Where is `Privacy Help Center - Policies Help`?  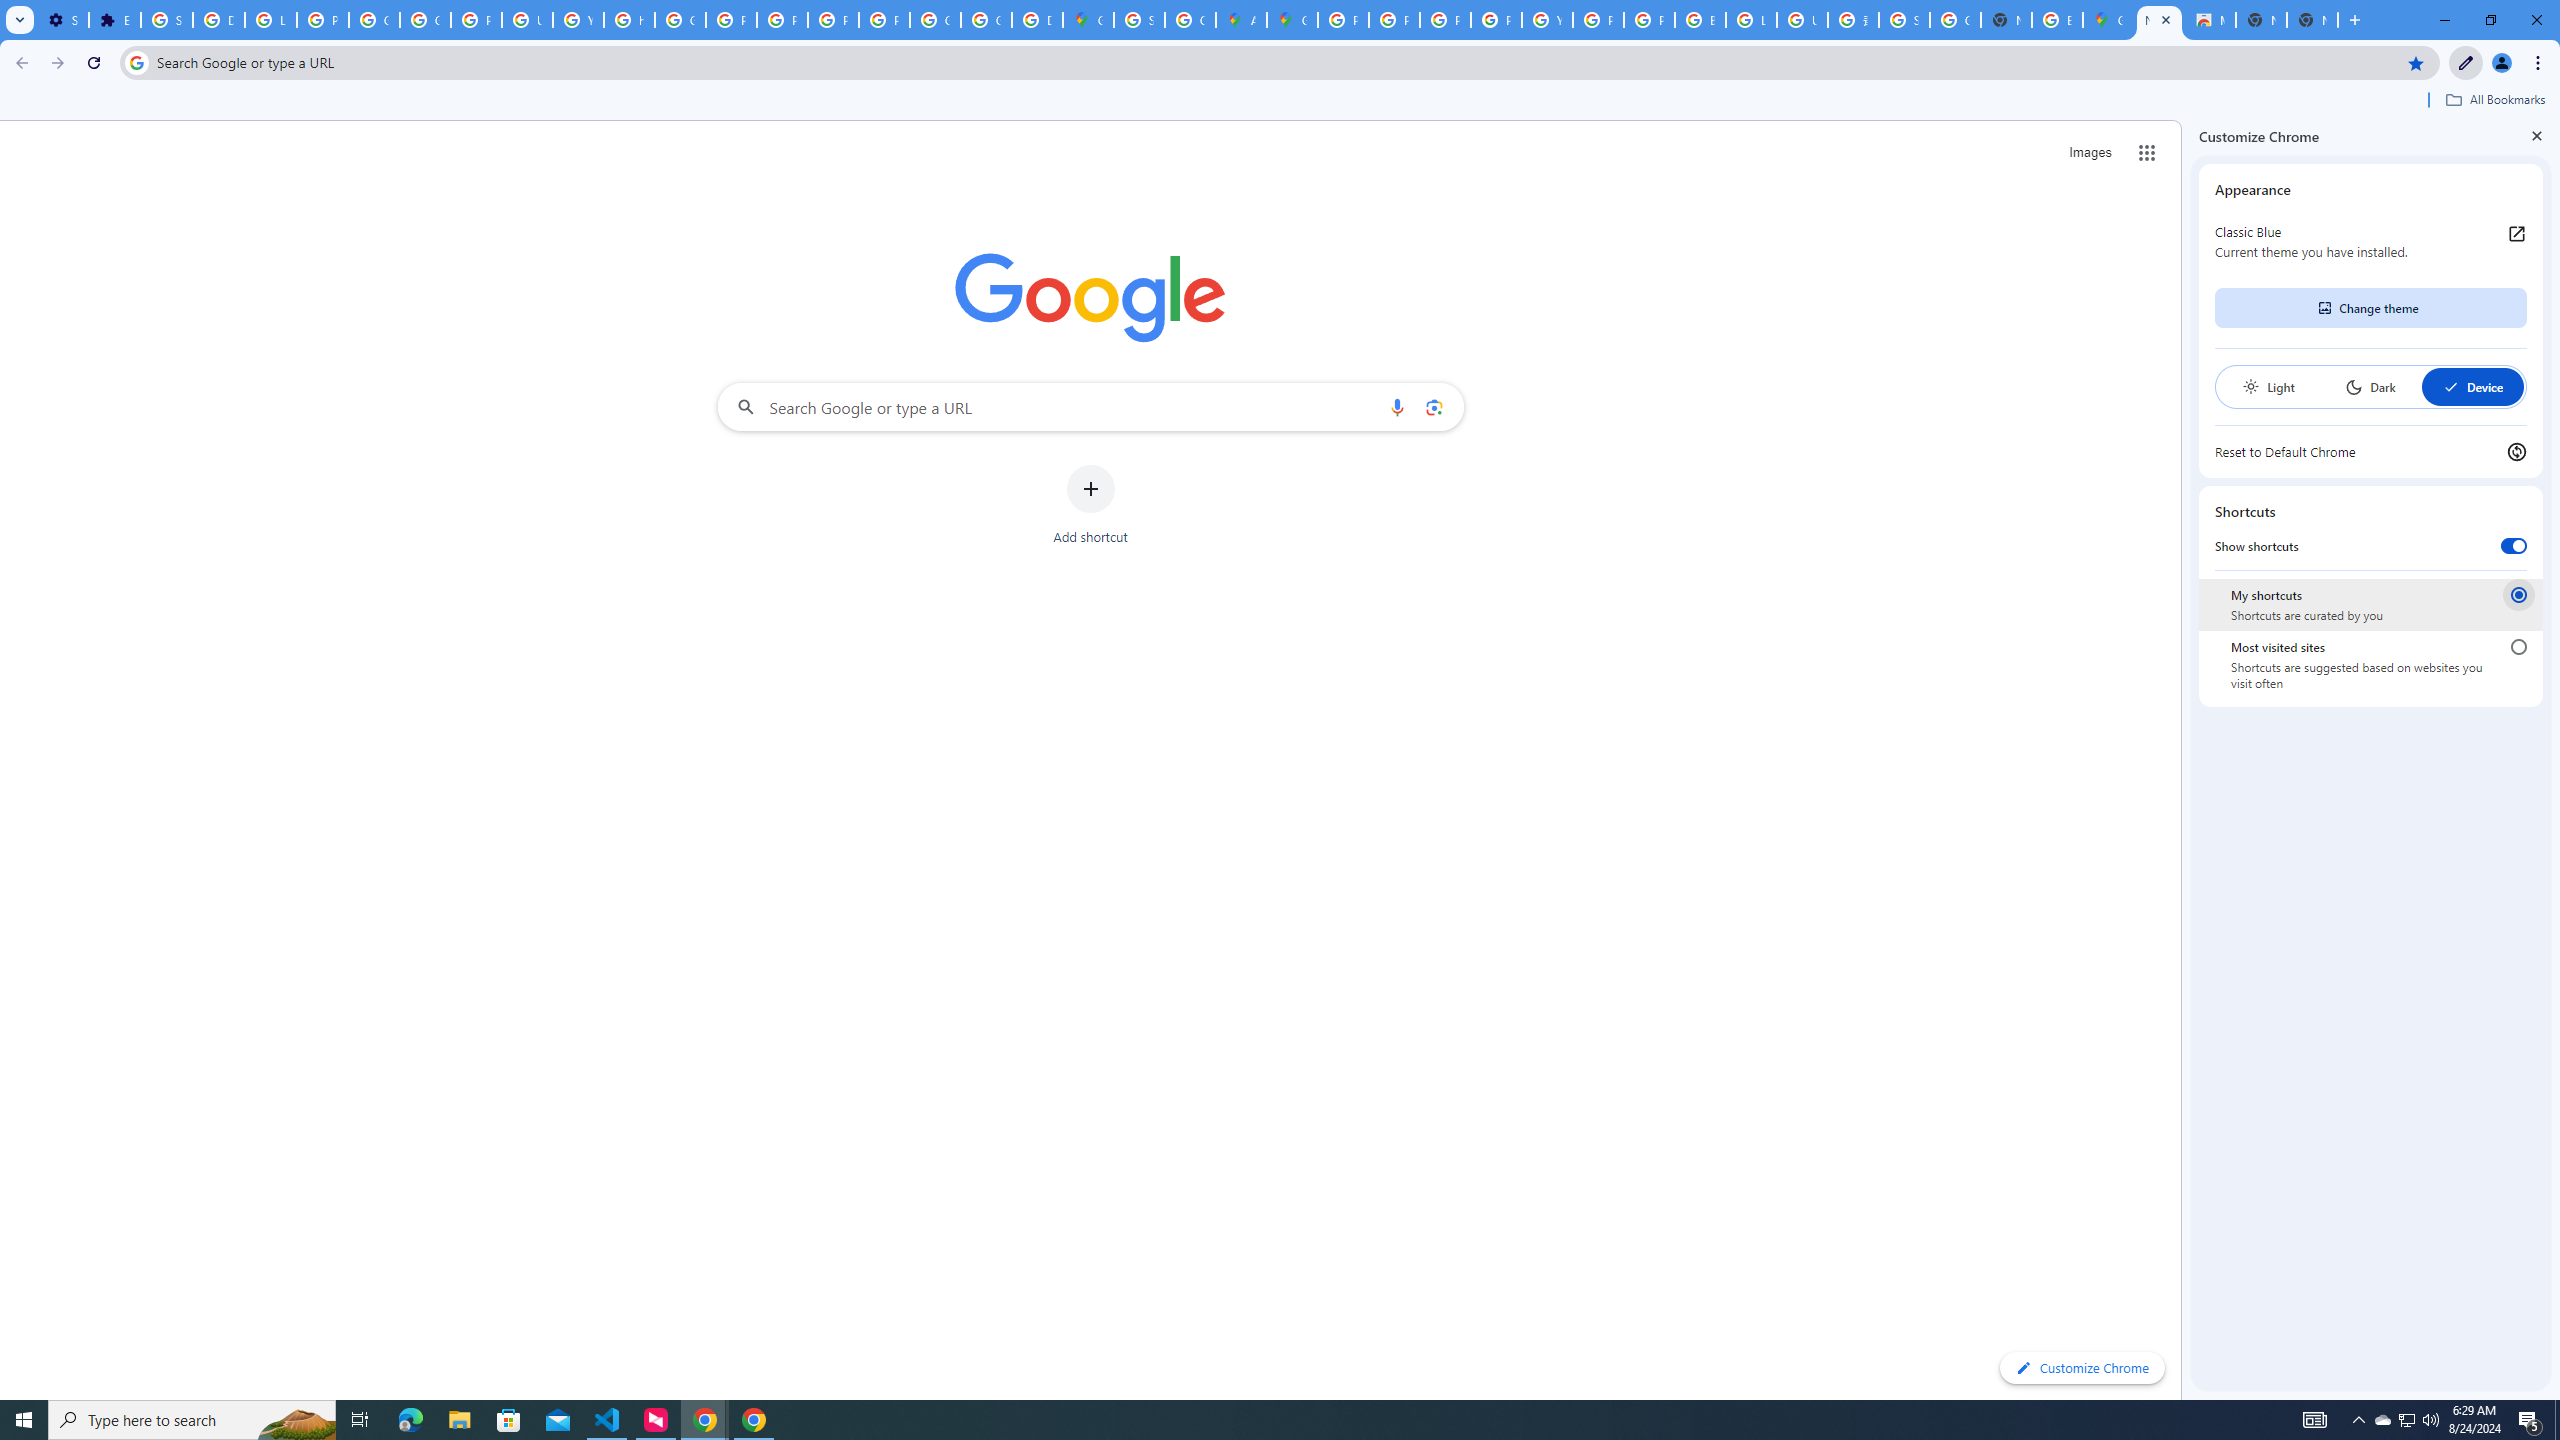 Privacy Help Center - Policies Help is located at coordinates (730, 20).